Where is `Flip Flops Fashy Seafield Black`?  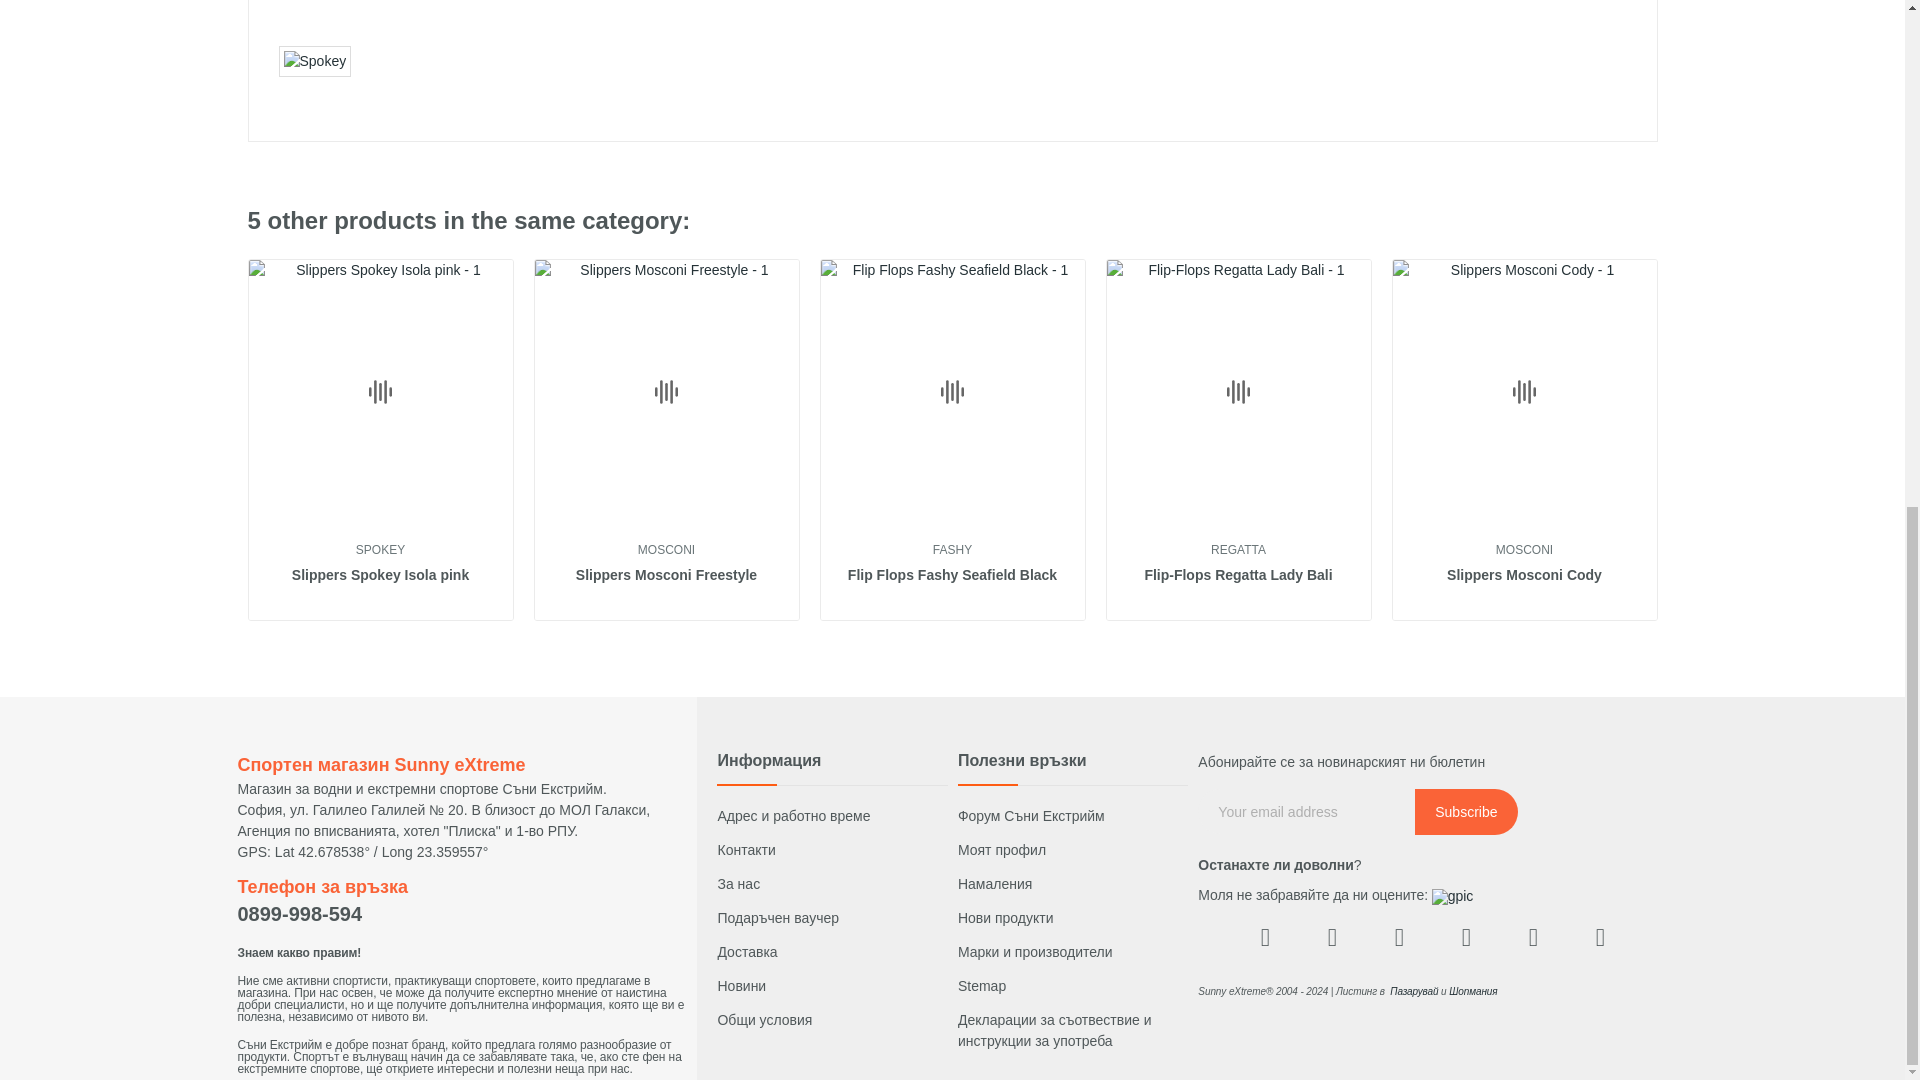
Flip Flops Fashy Seafield Black is located at coordinates (952, 576).